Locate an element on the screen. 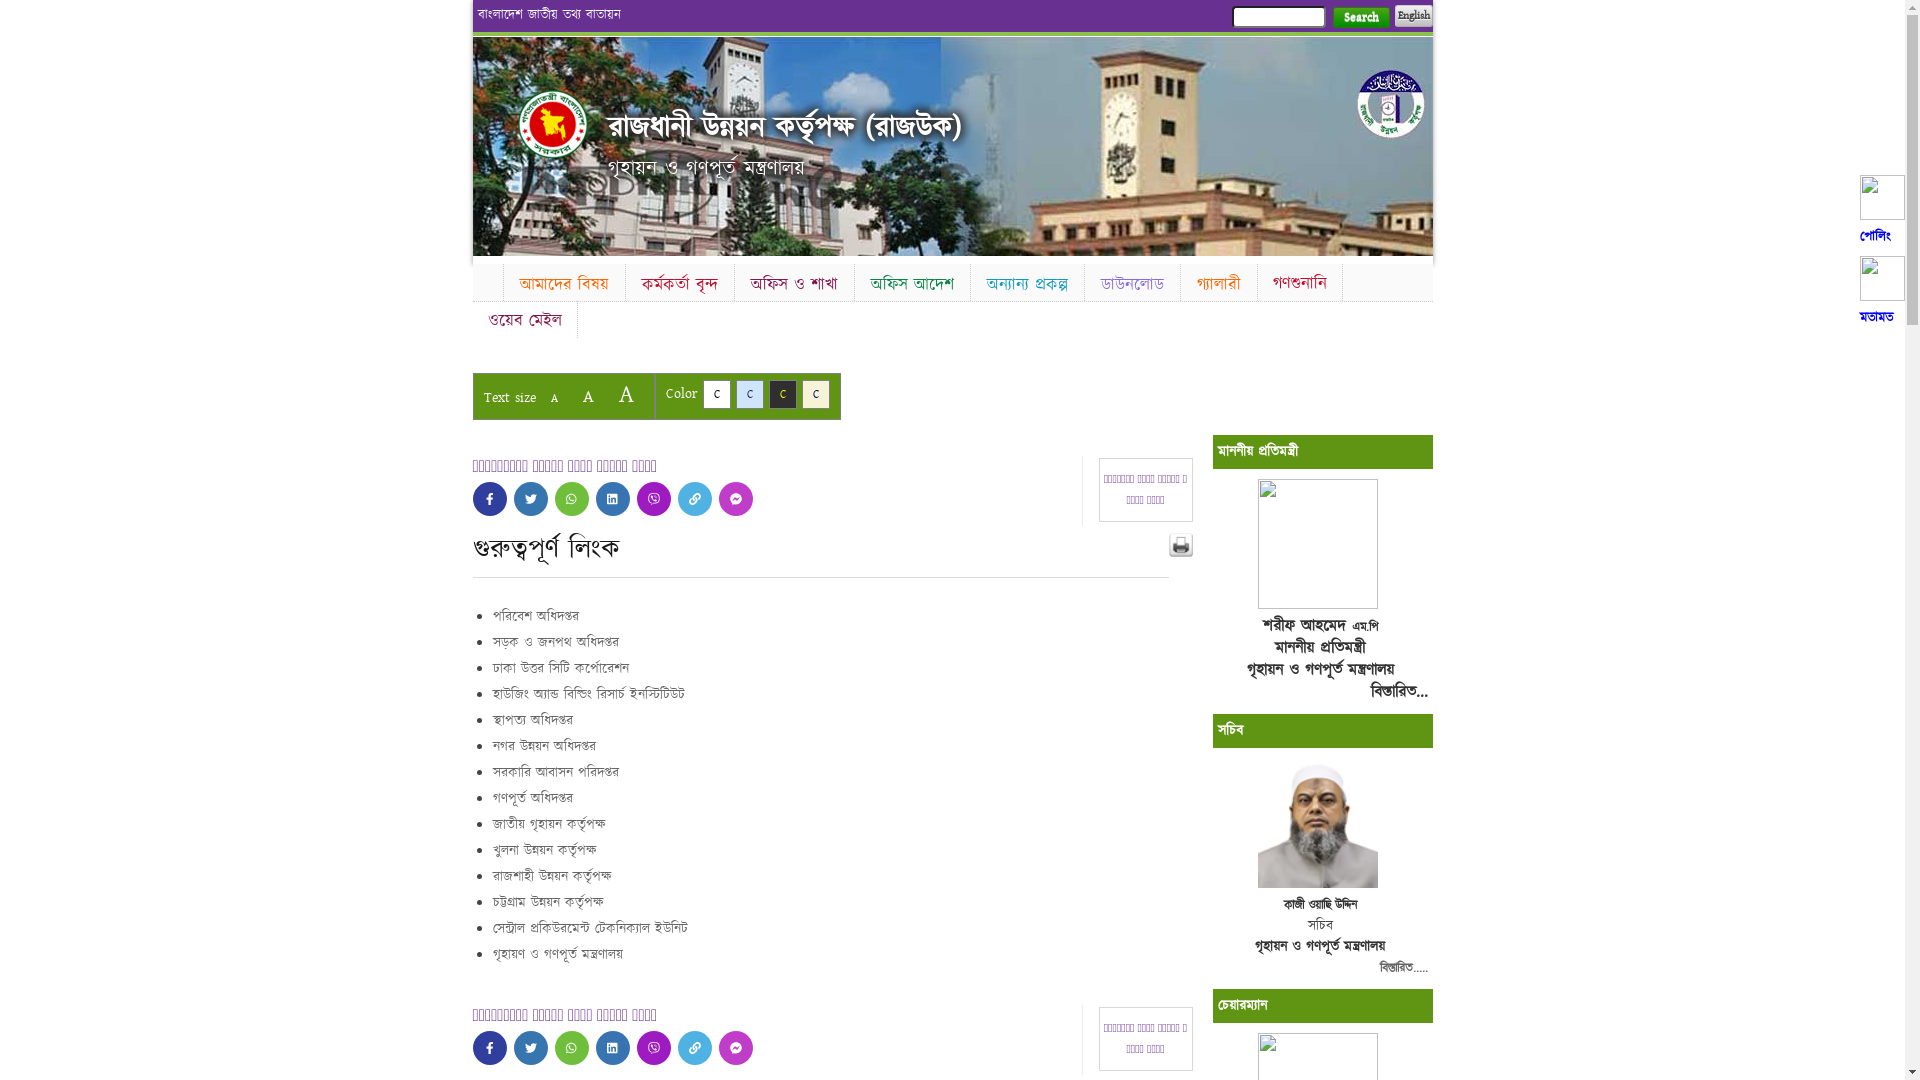 This screenshot has height=1080, width=1920. A is located at coordinates (554, 398).